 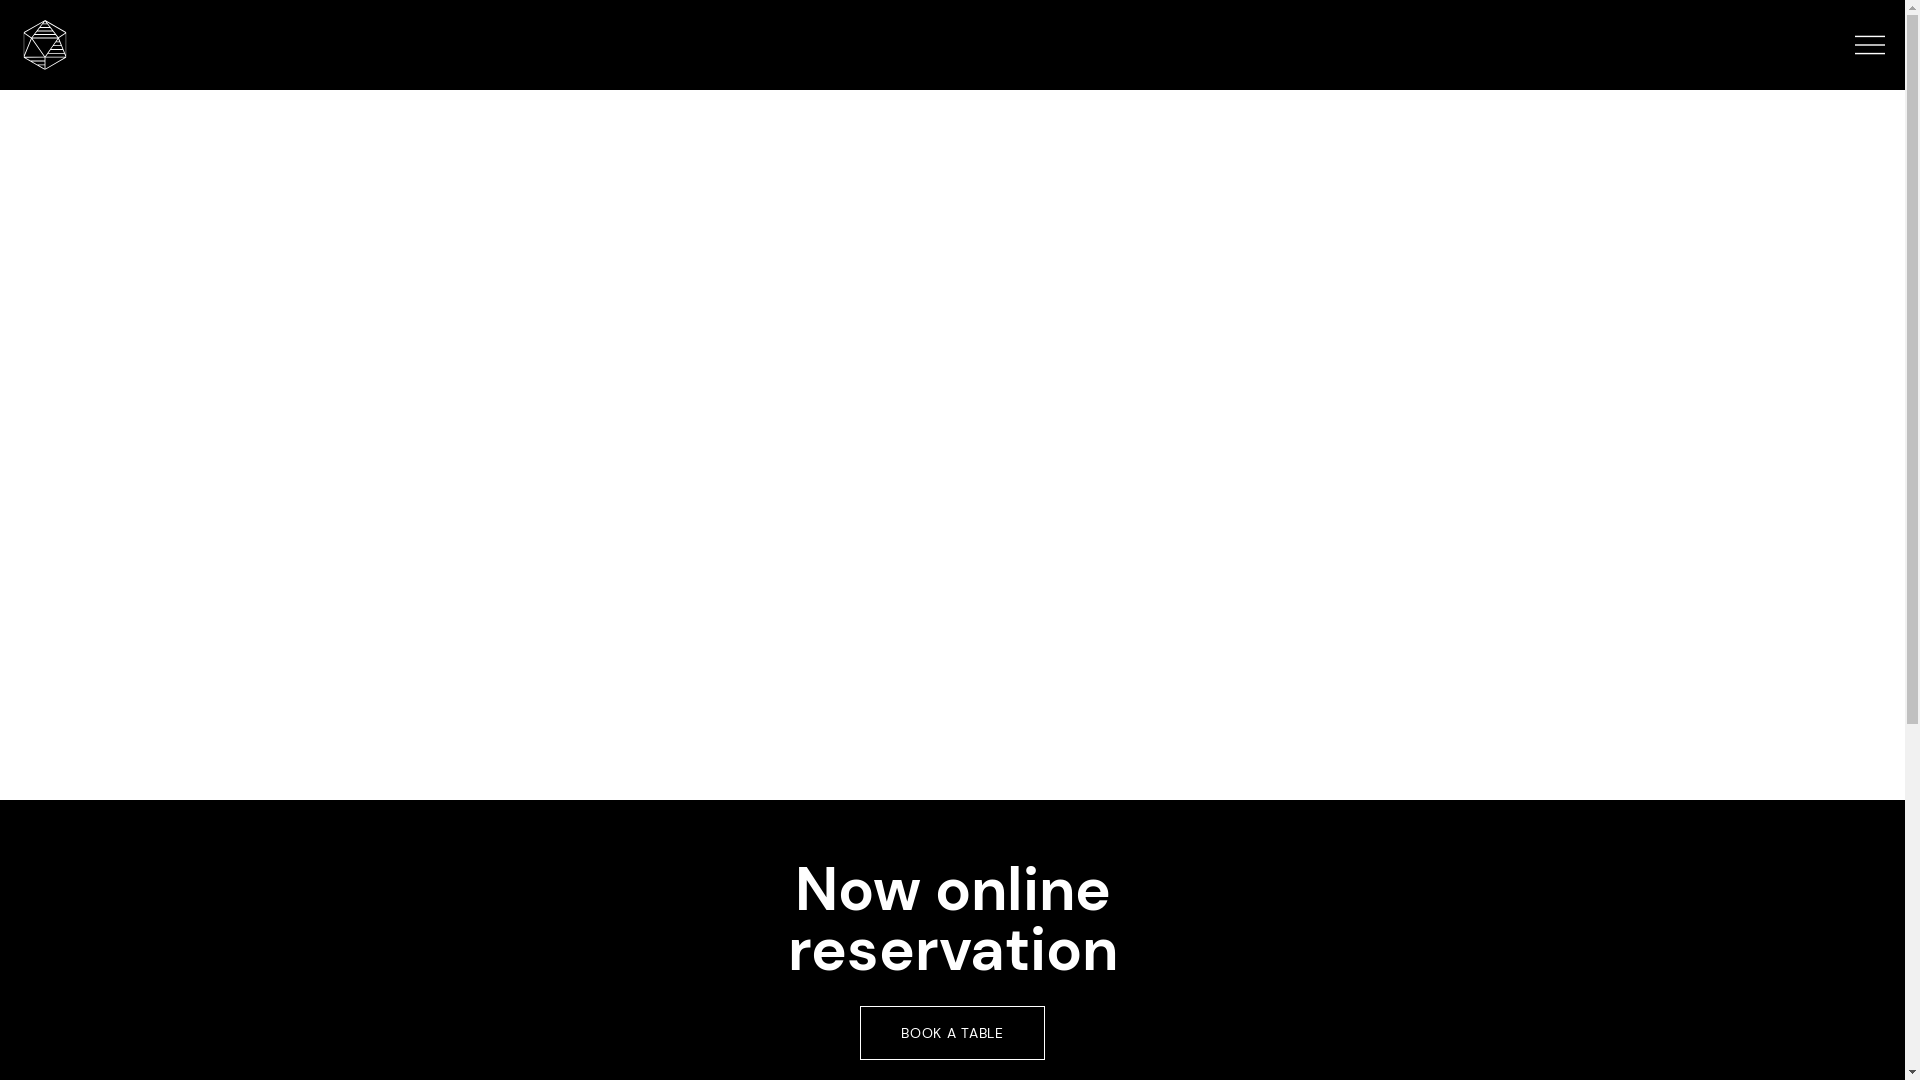 I want to click on BOOK A TABLE, so click(x=952, y=1034).